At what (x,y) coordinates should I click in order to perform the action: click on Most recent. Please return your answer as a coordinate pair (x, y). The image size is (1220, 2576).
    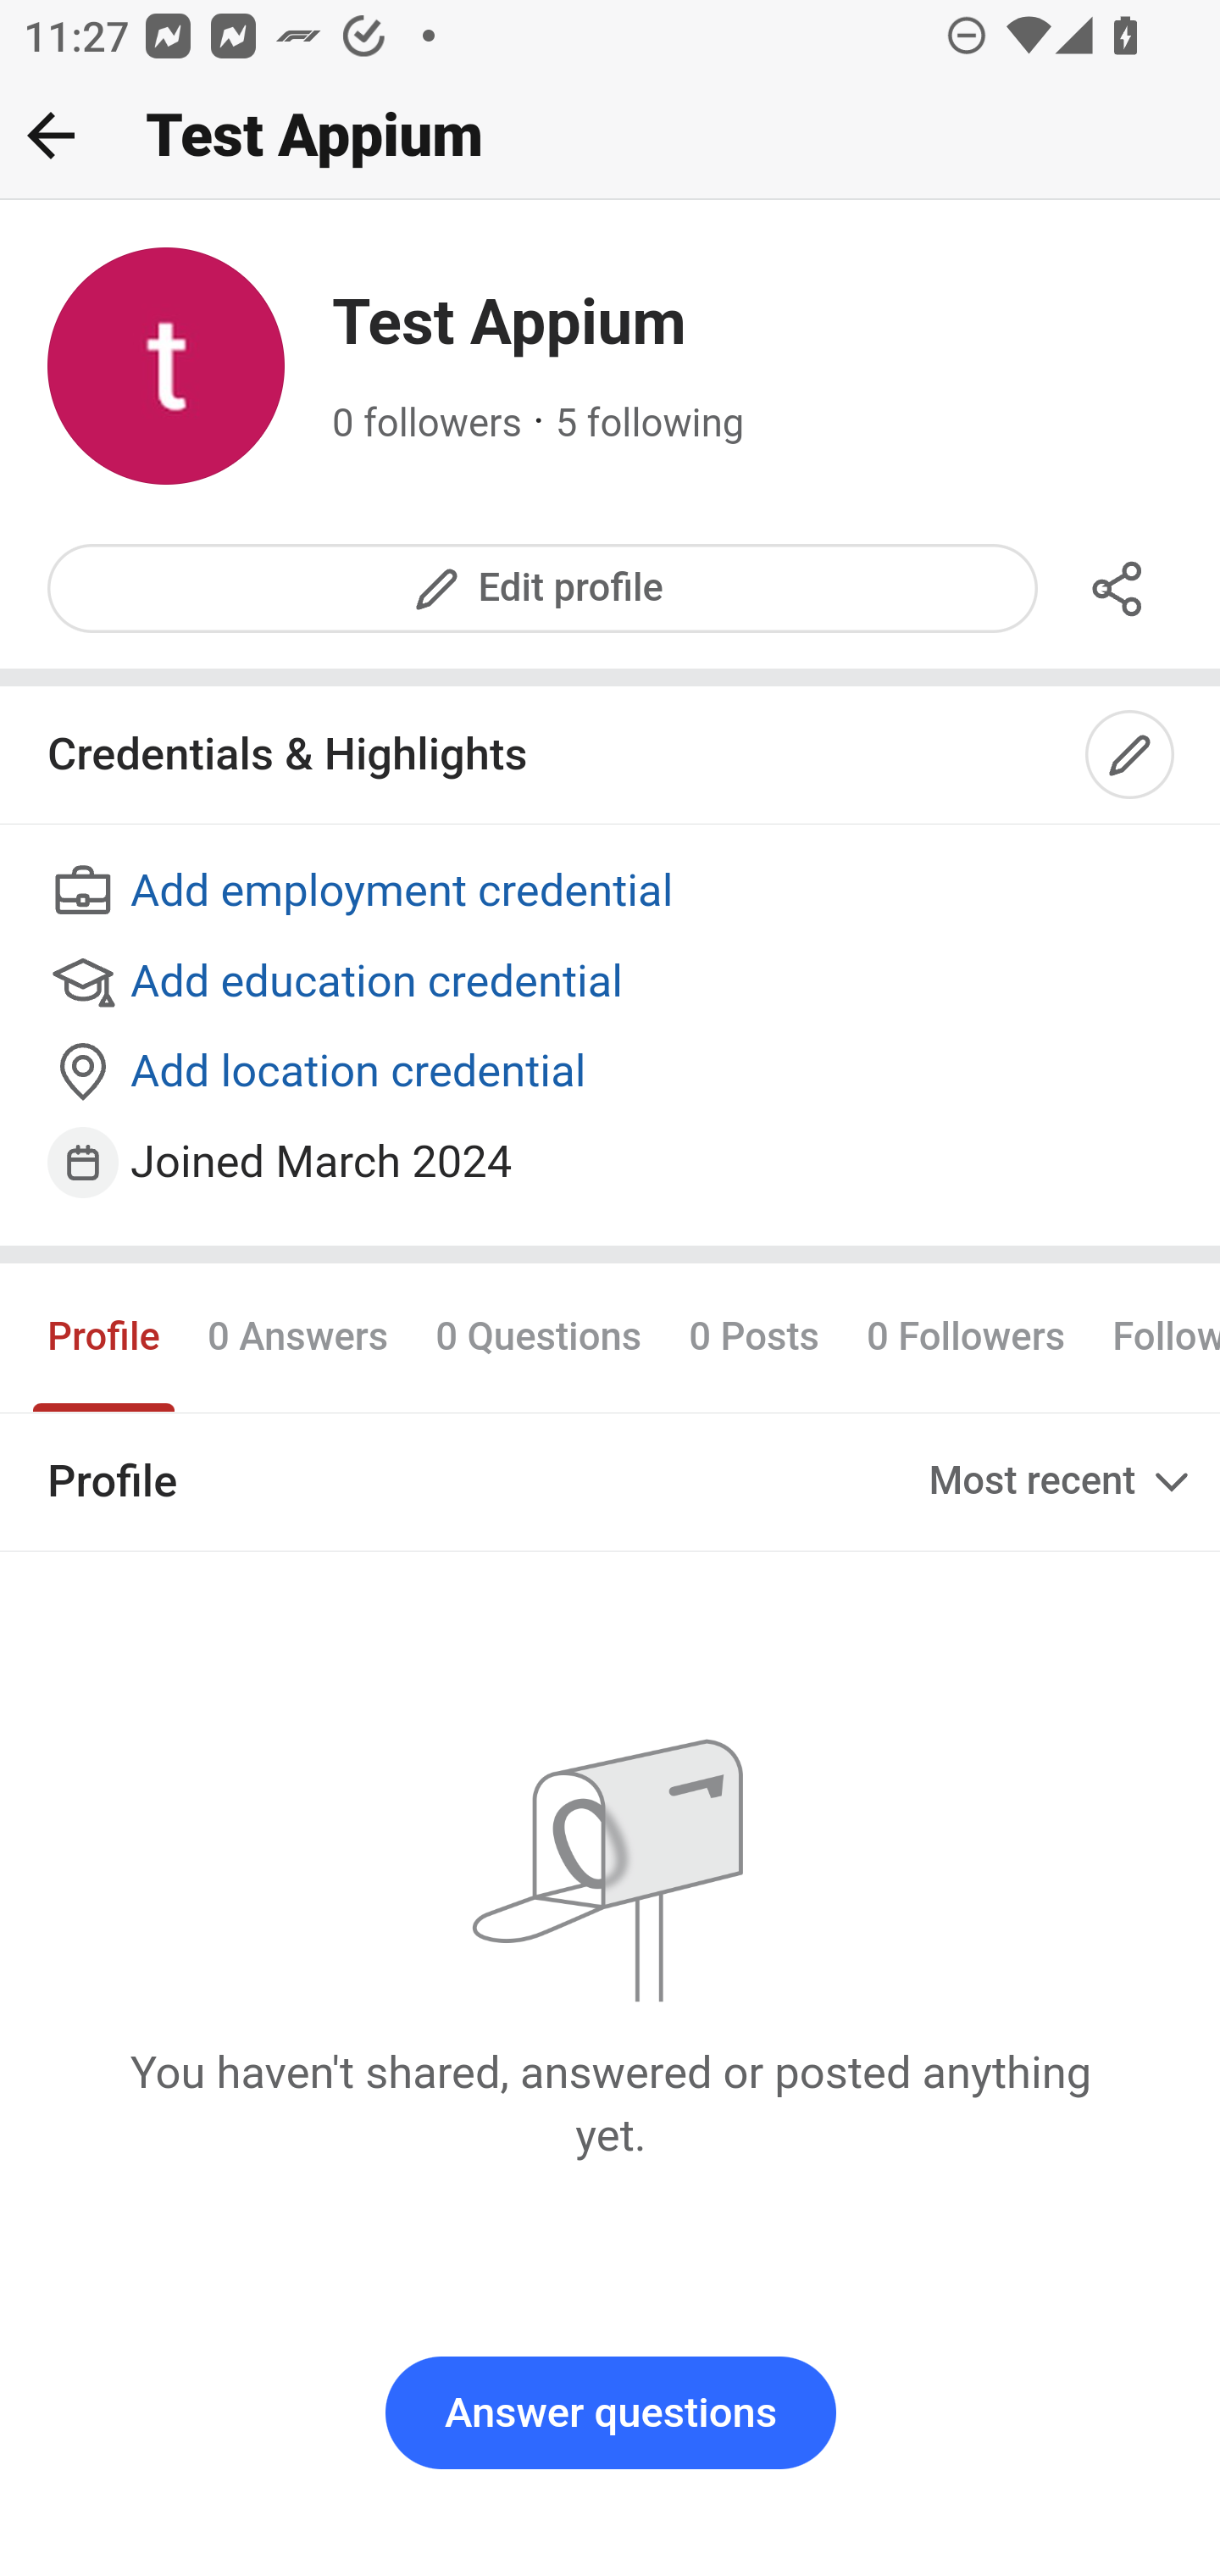
    Looking at the image, I should click on (1062, 1482).